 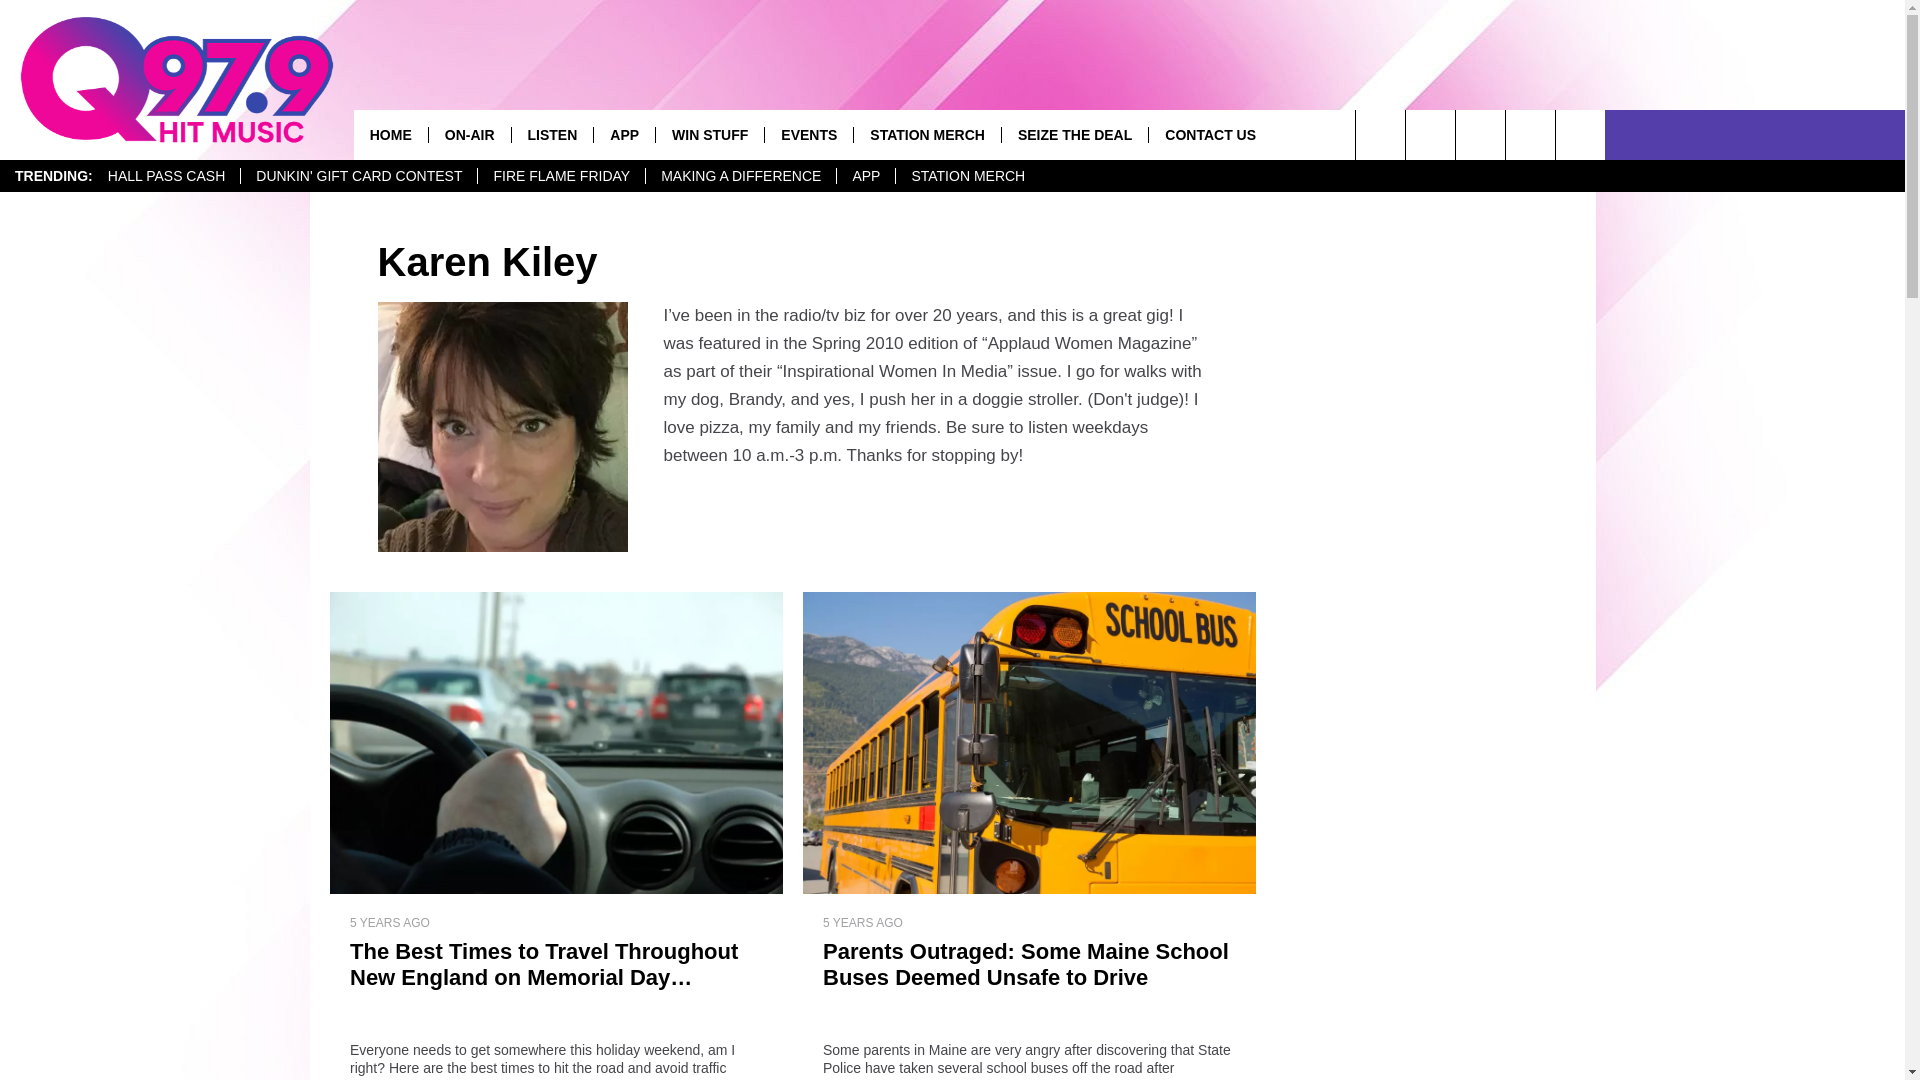 I want to click on APP, so click(x=864, y=176).